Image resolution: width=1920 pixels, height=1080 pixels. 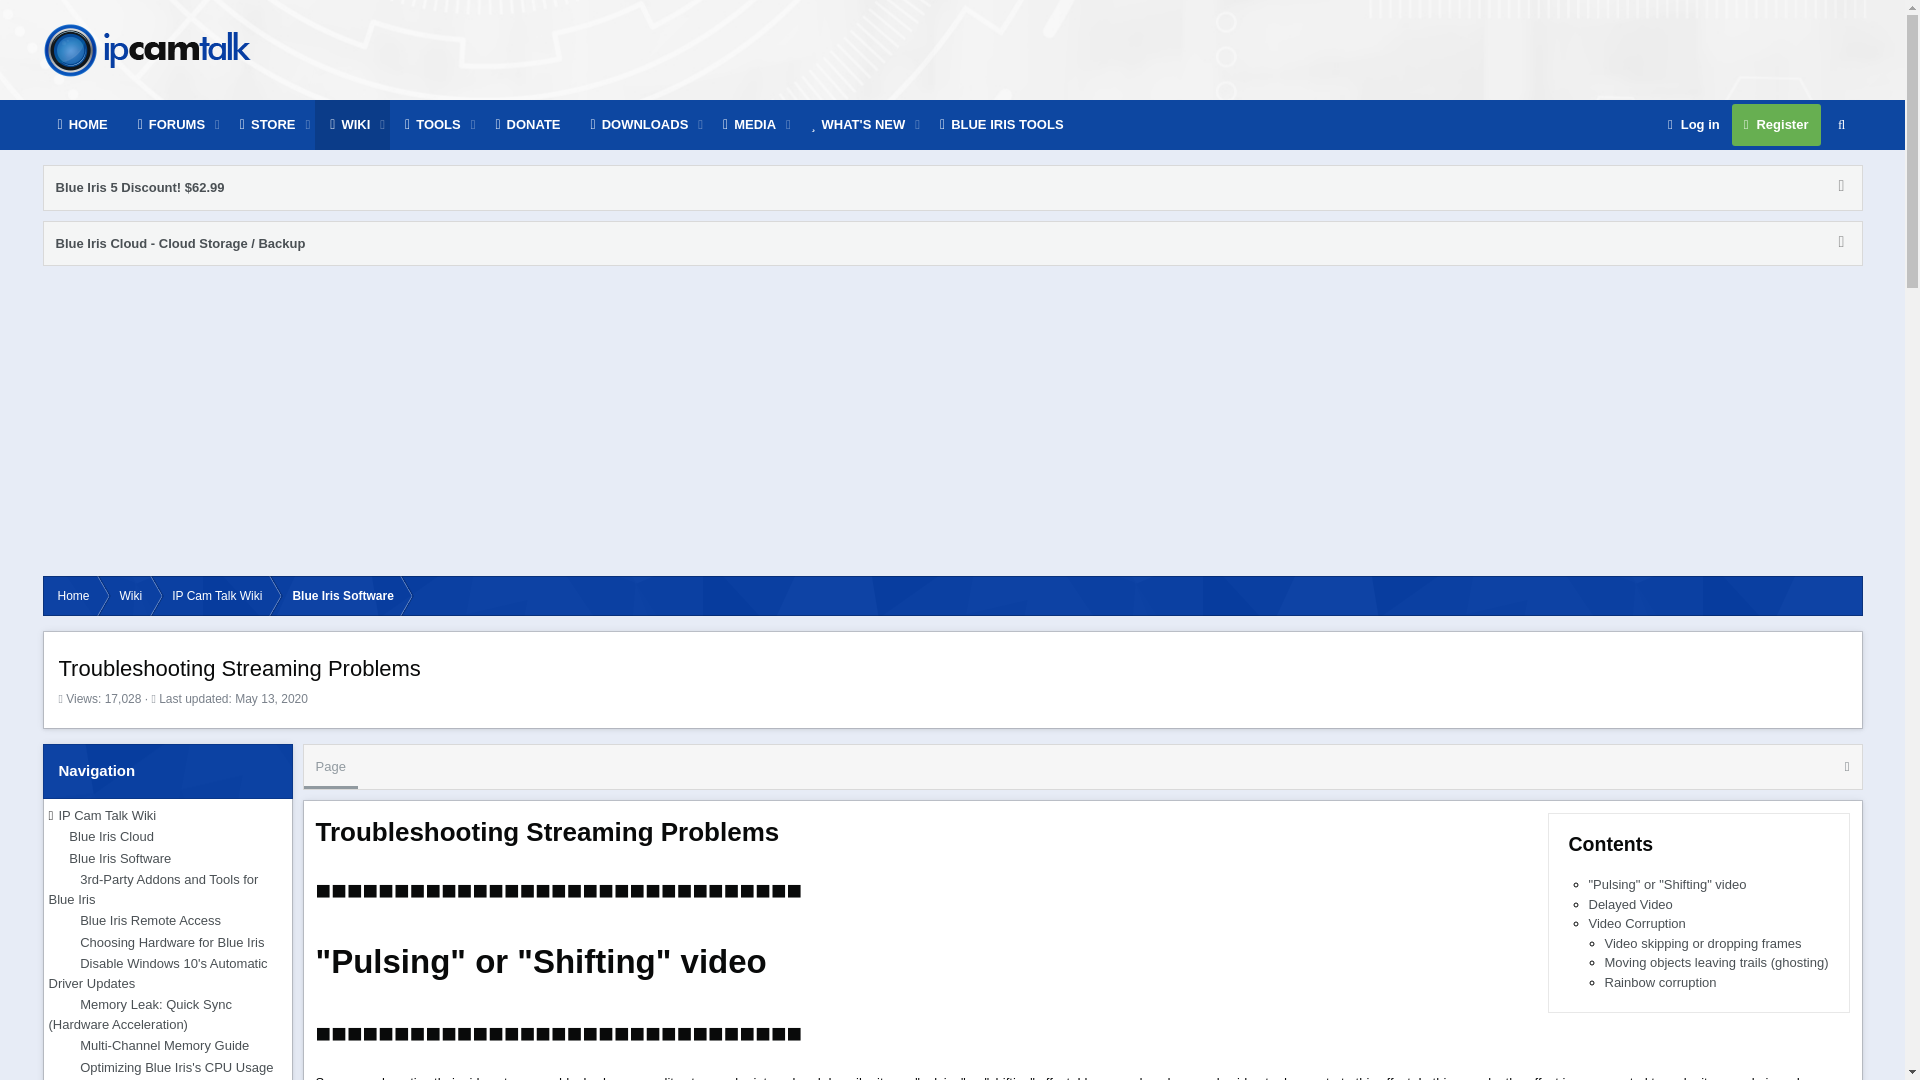 What do you see at coordinates (640, 125) in the screenshot?
I see `DOWNLOADS` at bounding box center [640, 125].